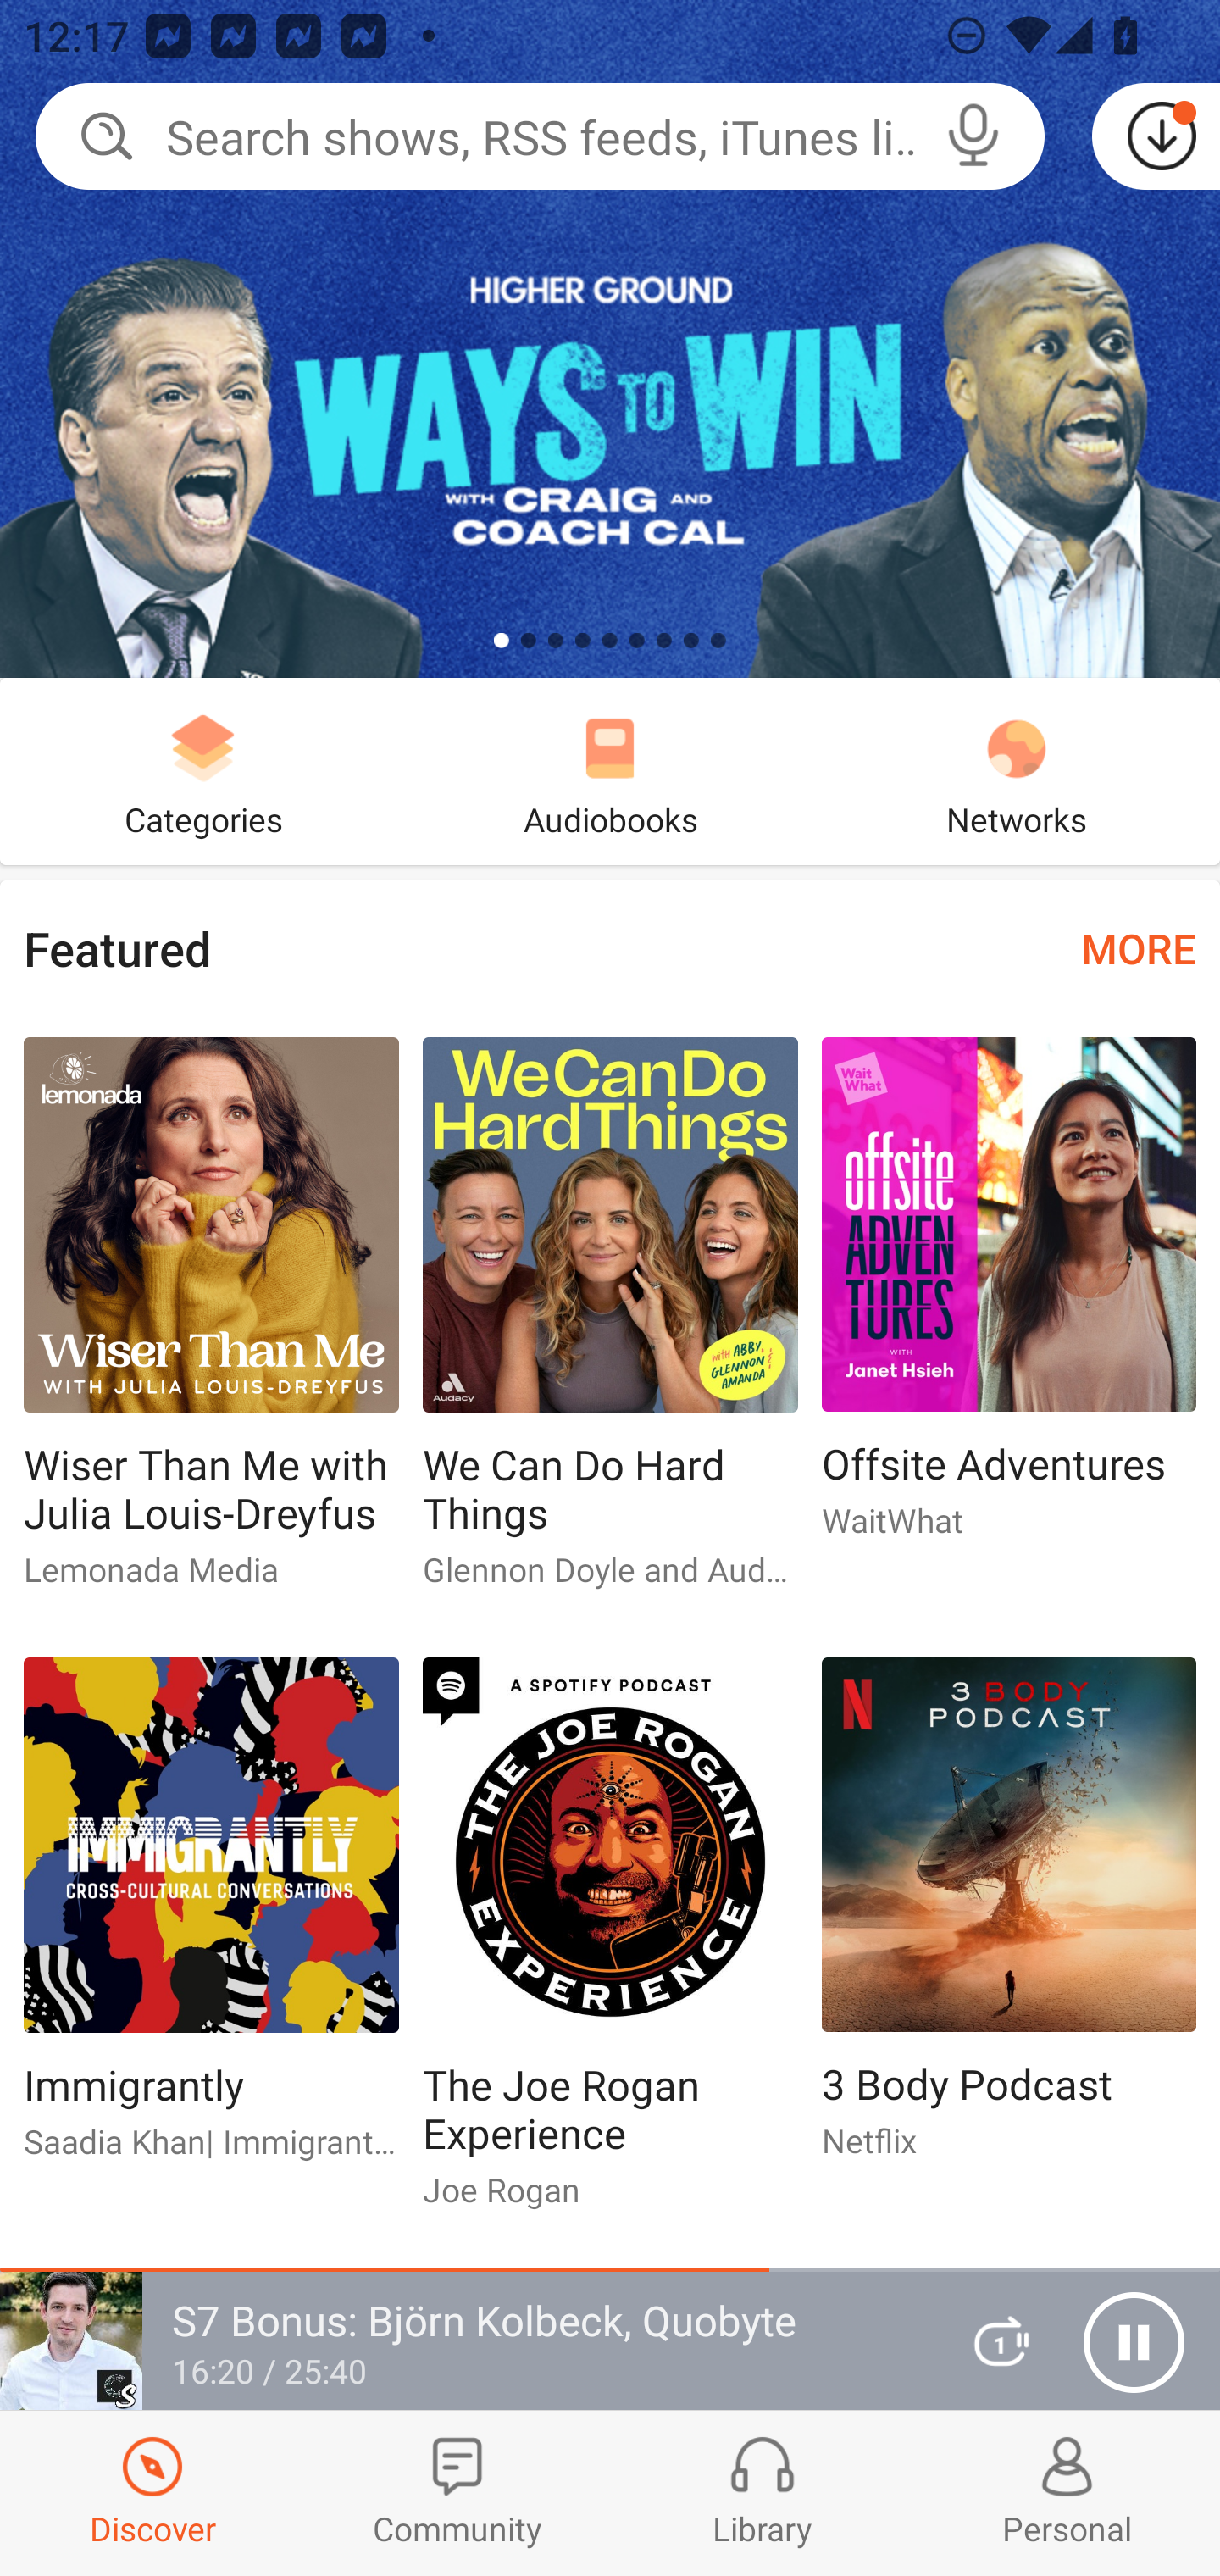 The width and height of the screenshot is (1220, 2576). I want to click on MORE, so click(1139, 947).